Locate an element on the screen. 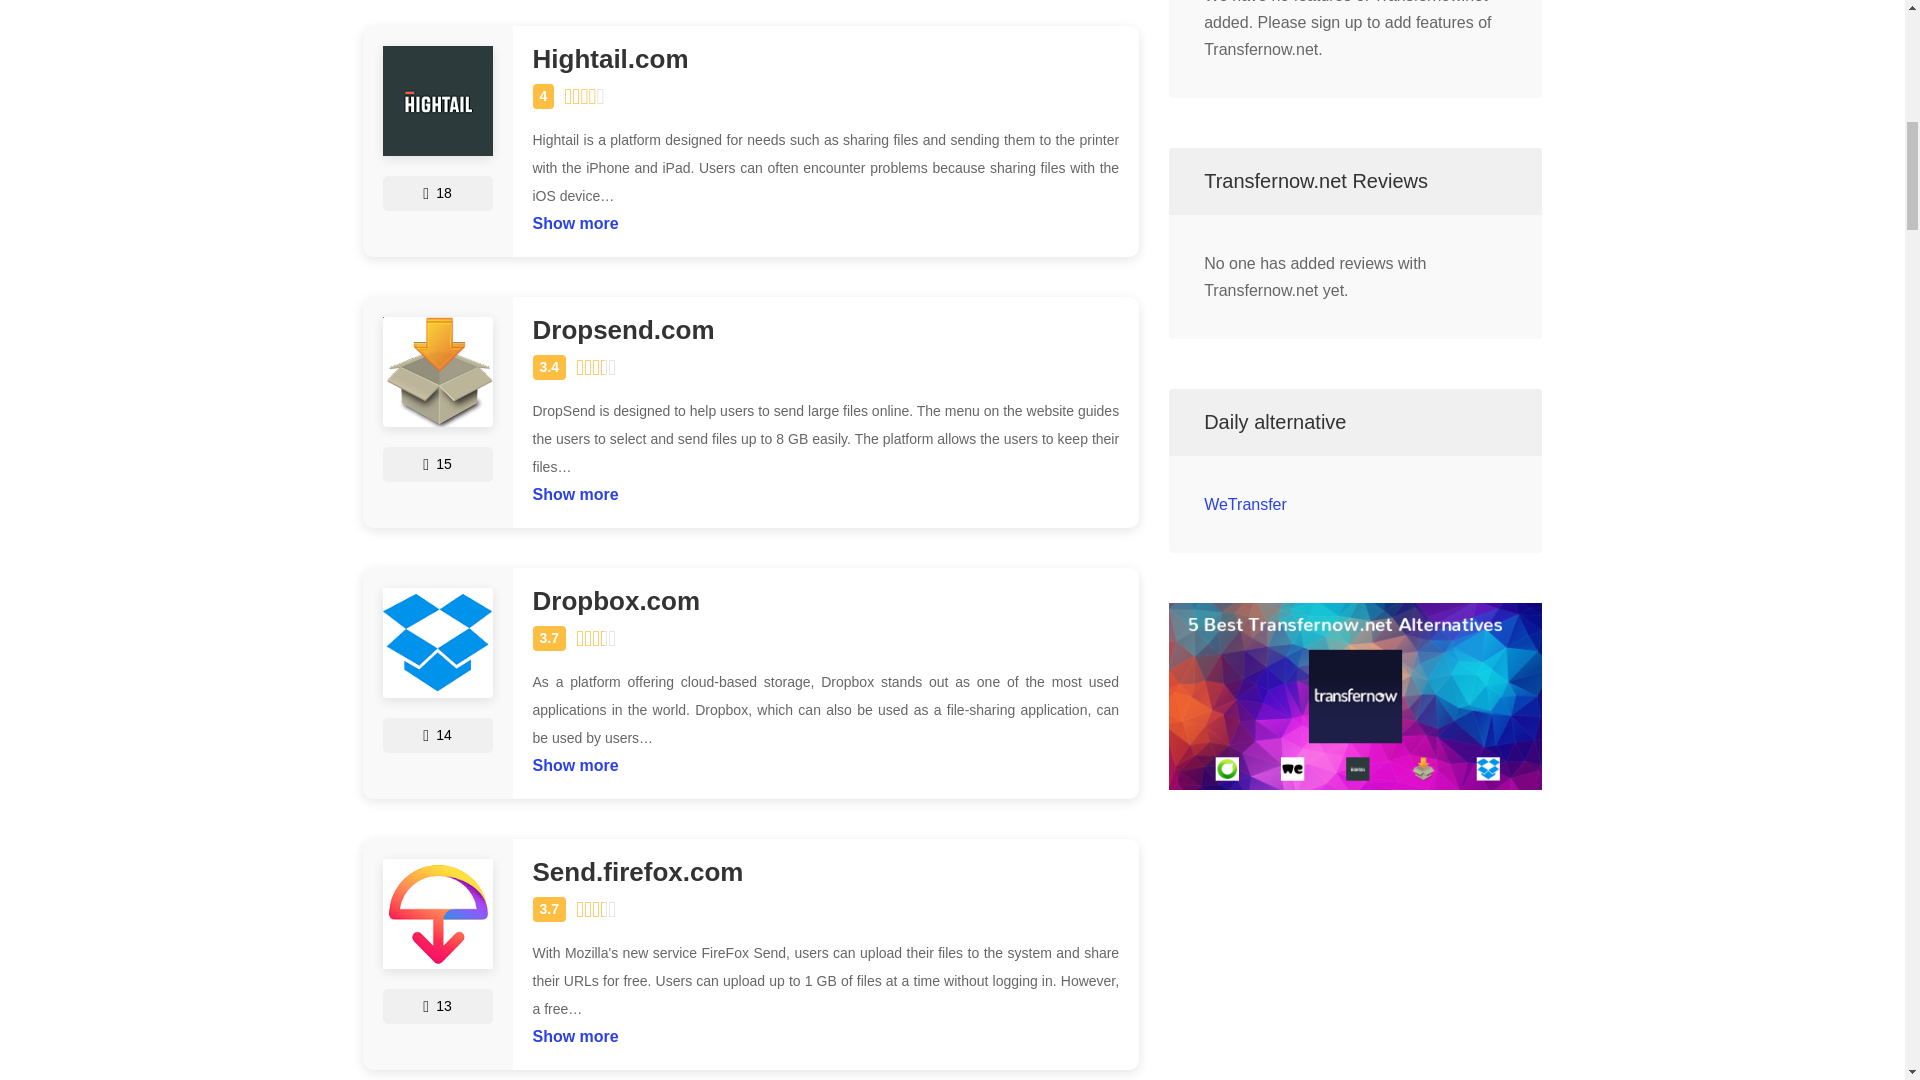 This screenshot has height=1080, width=1920. Dropsend.com is located at coordinates (825, 330).